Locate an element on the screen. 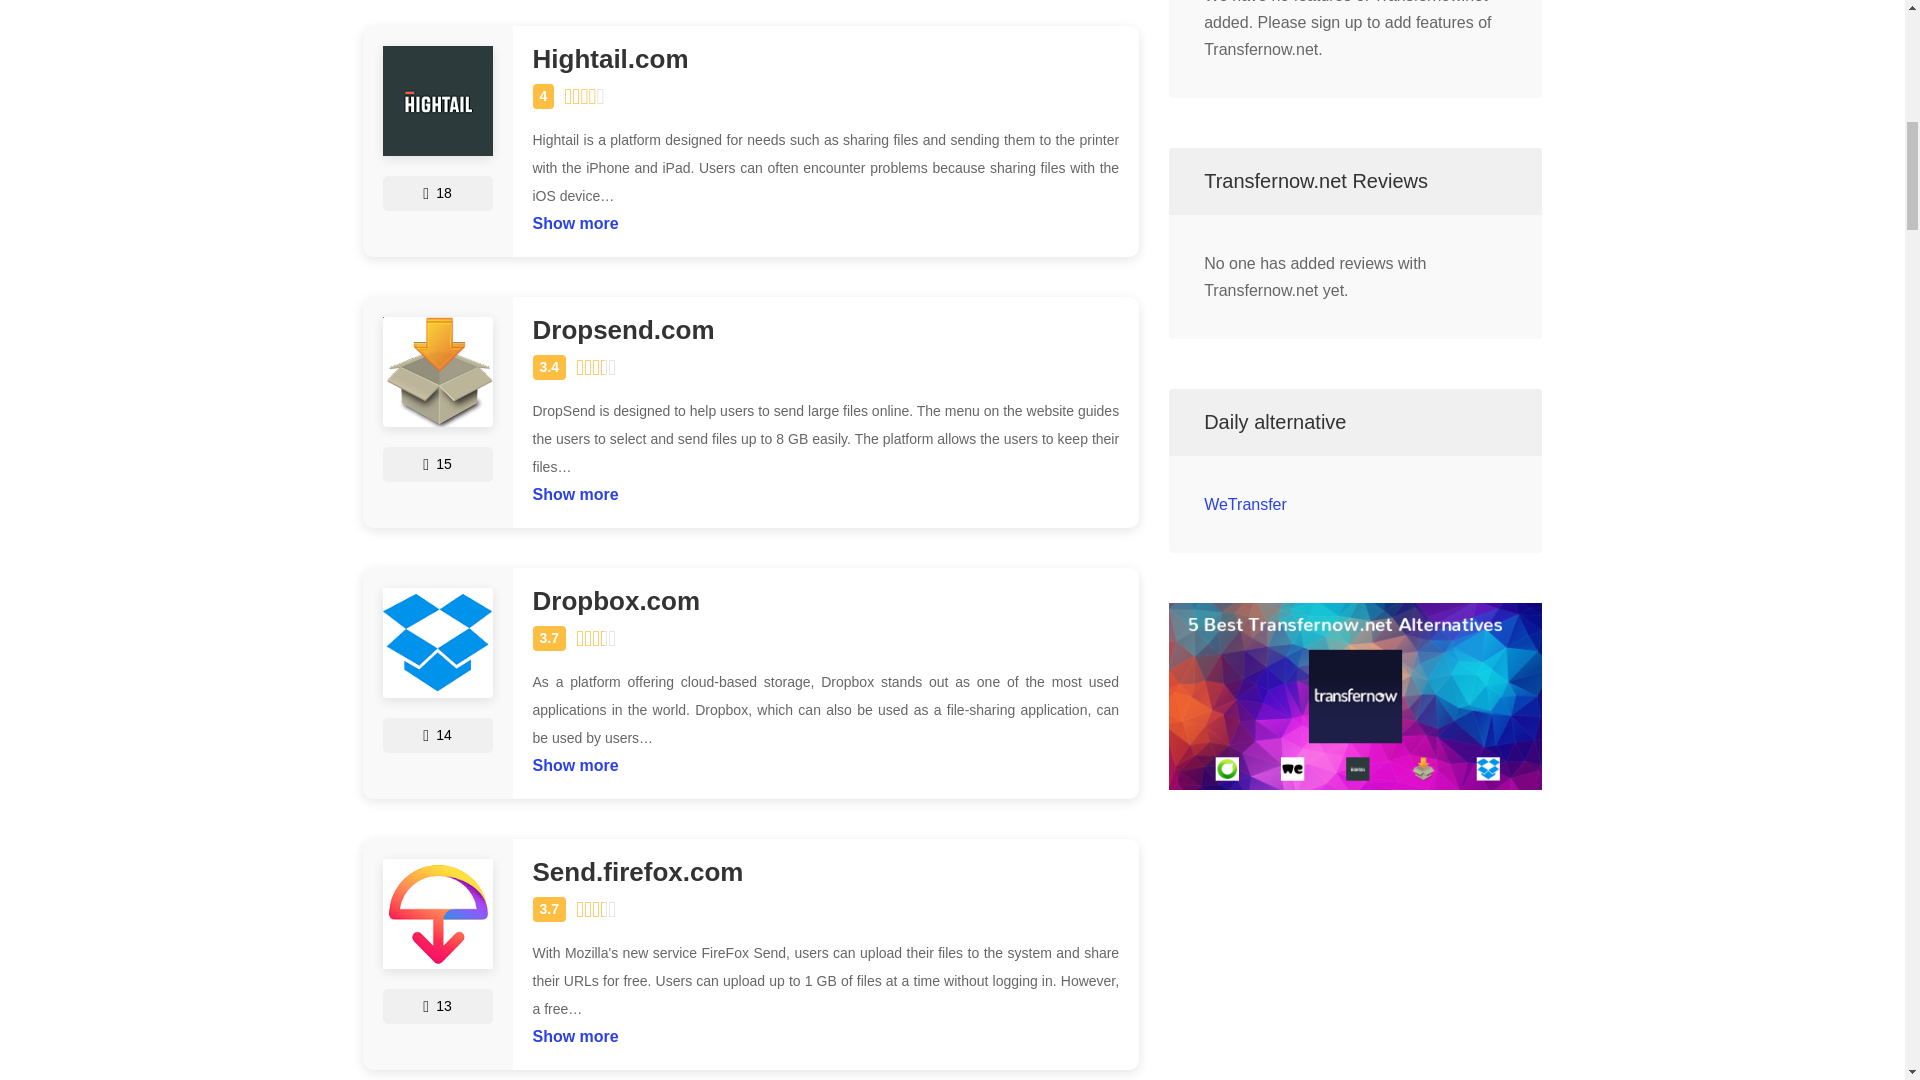 This screenshot has height=1080, width=1920. Dropsend.com is located at coordinates (825, 330).